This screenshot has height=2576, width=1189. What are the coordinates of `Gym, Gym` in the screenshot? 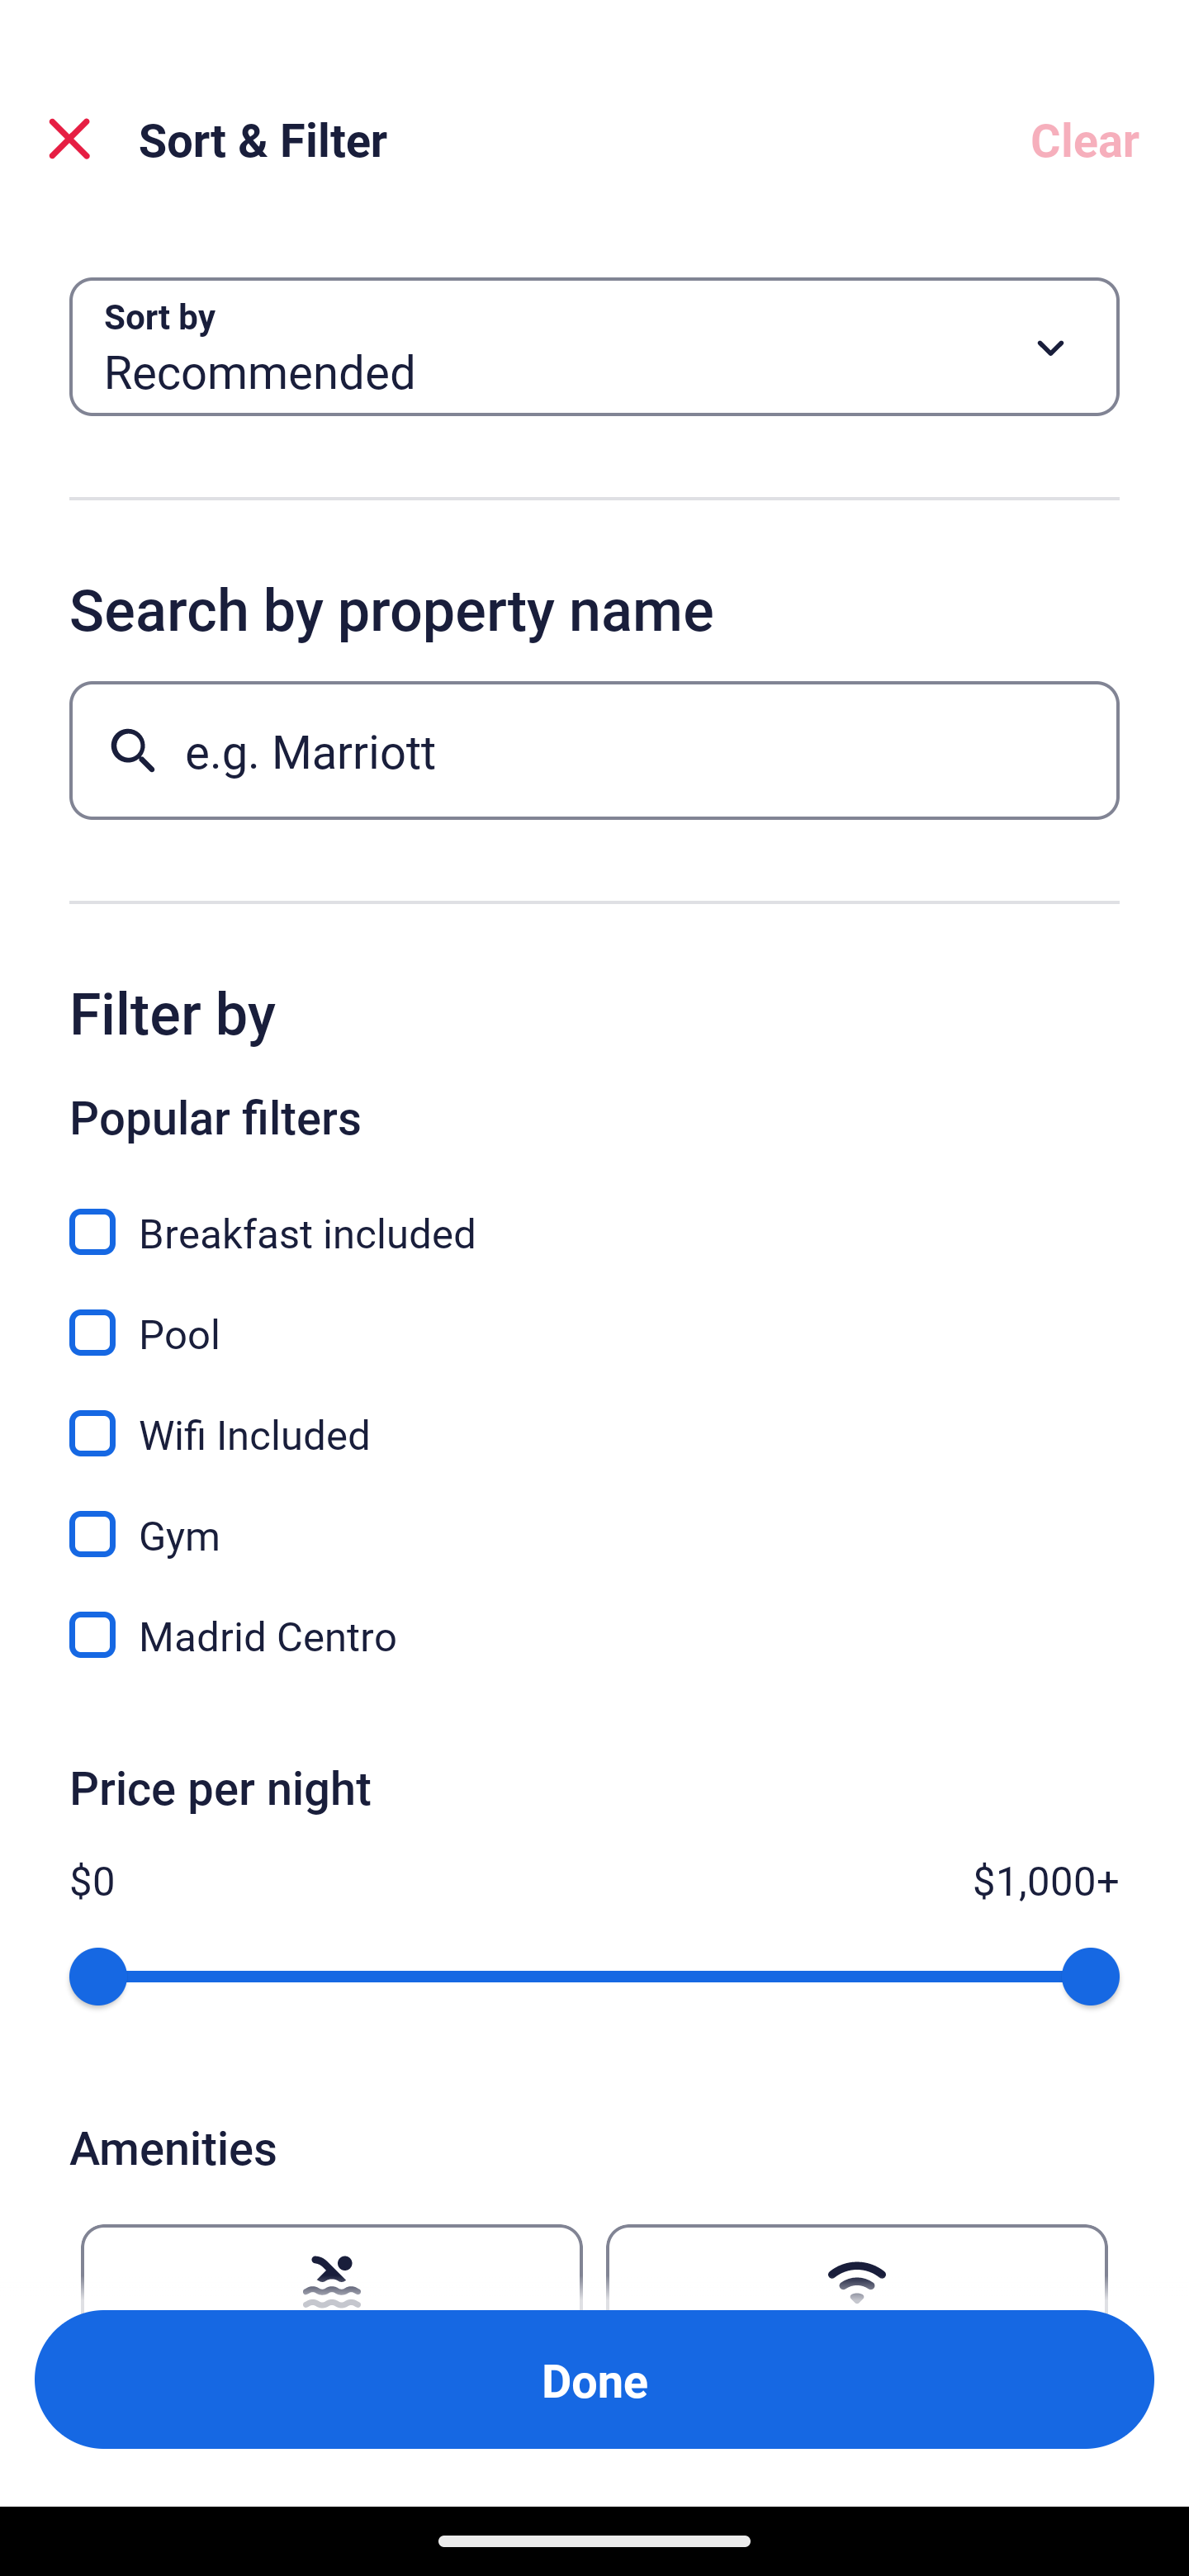 It's located at (594, 1516).